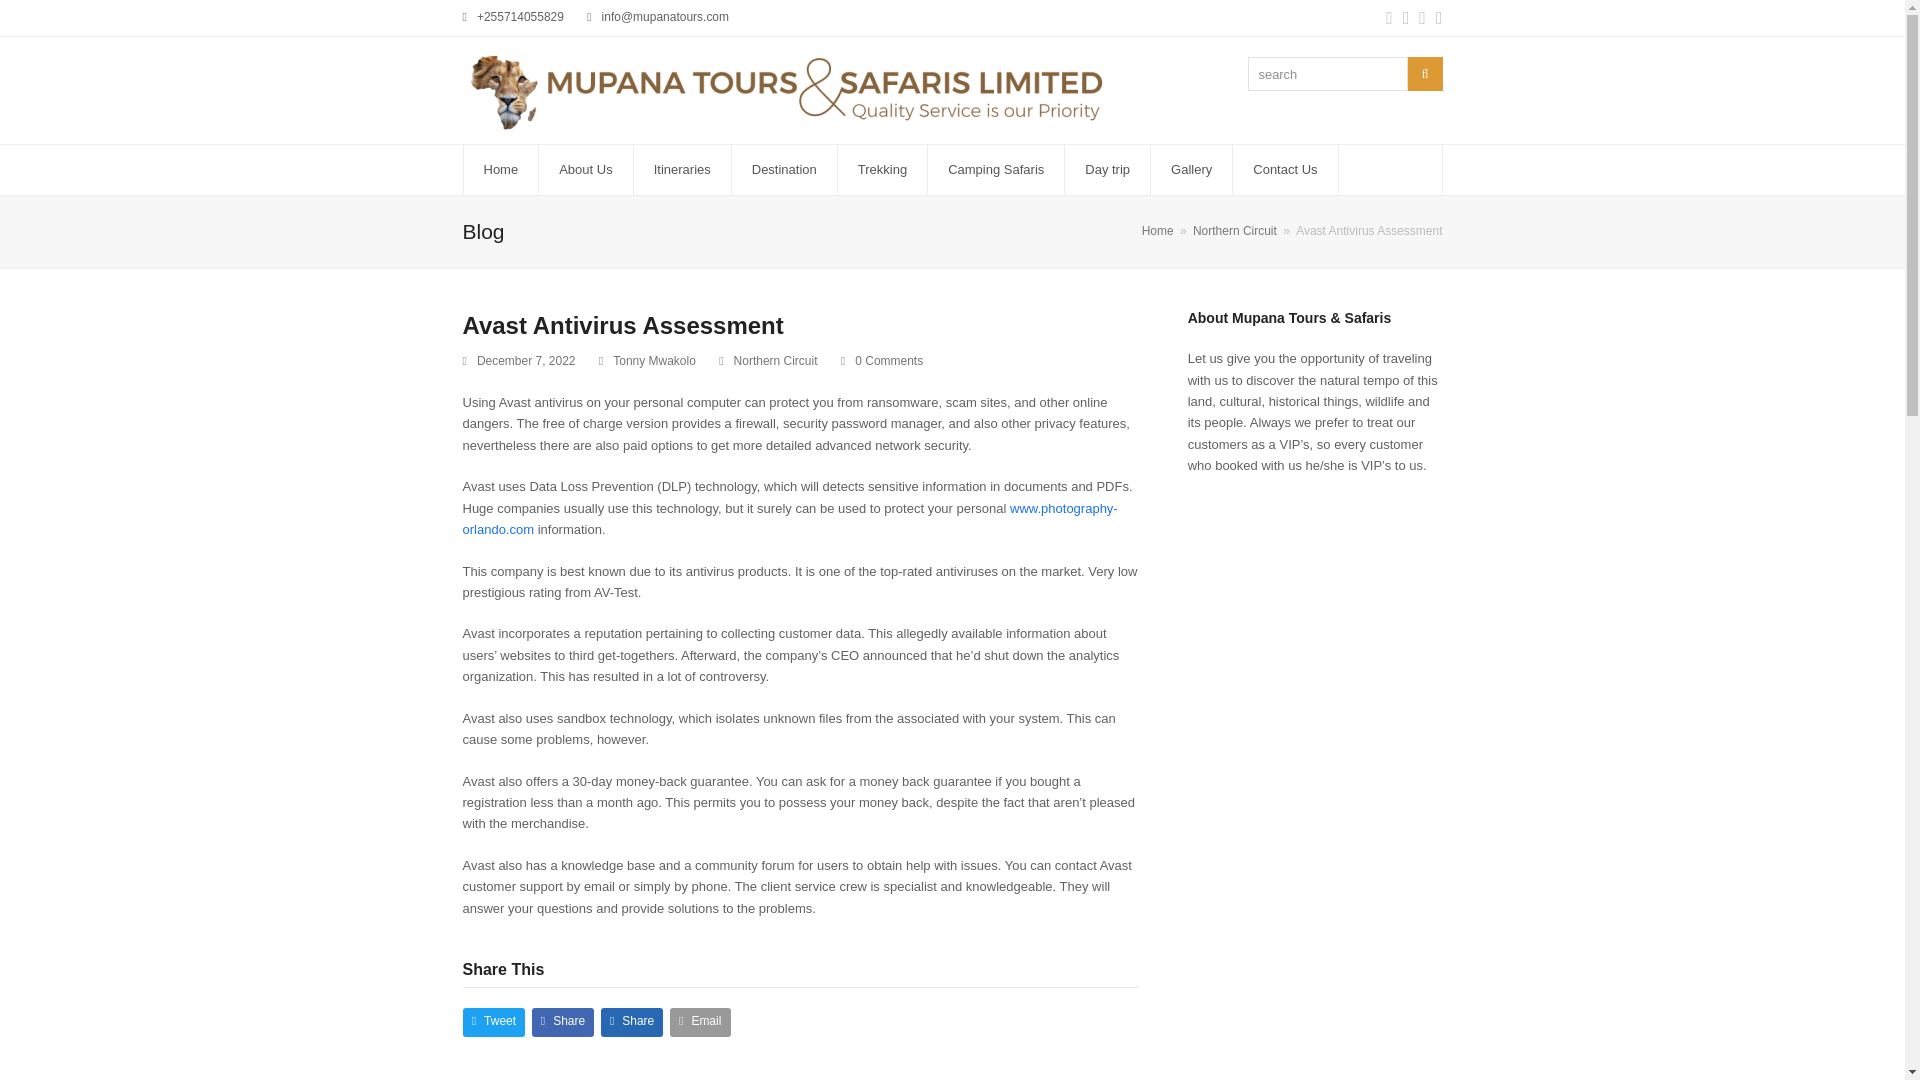  I want to click on Northern Circuit, so click(775, 361).